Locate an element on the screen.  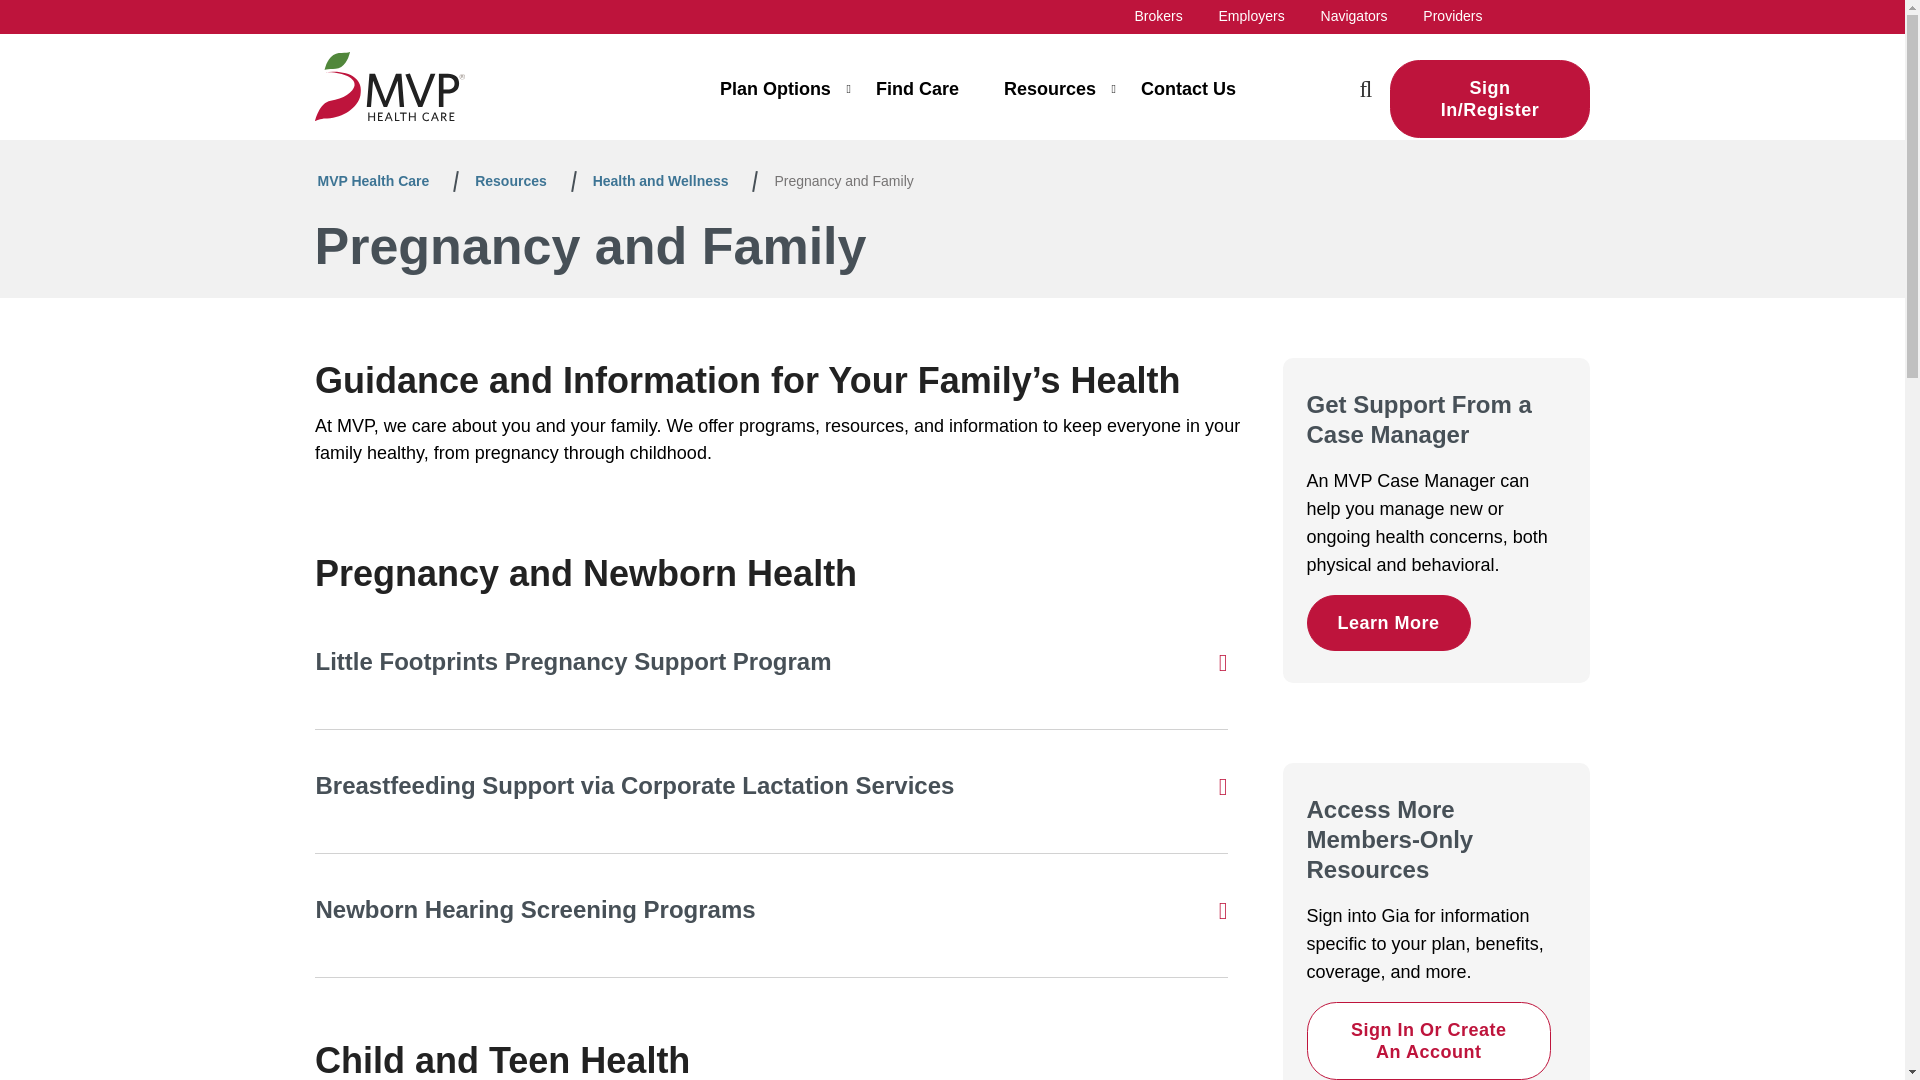
Providers is located at coordinates (1452, 15).